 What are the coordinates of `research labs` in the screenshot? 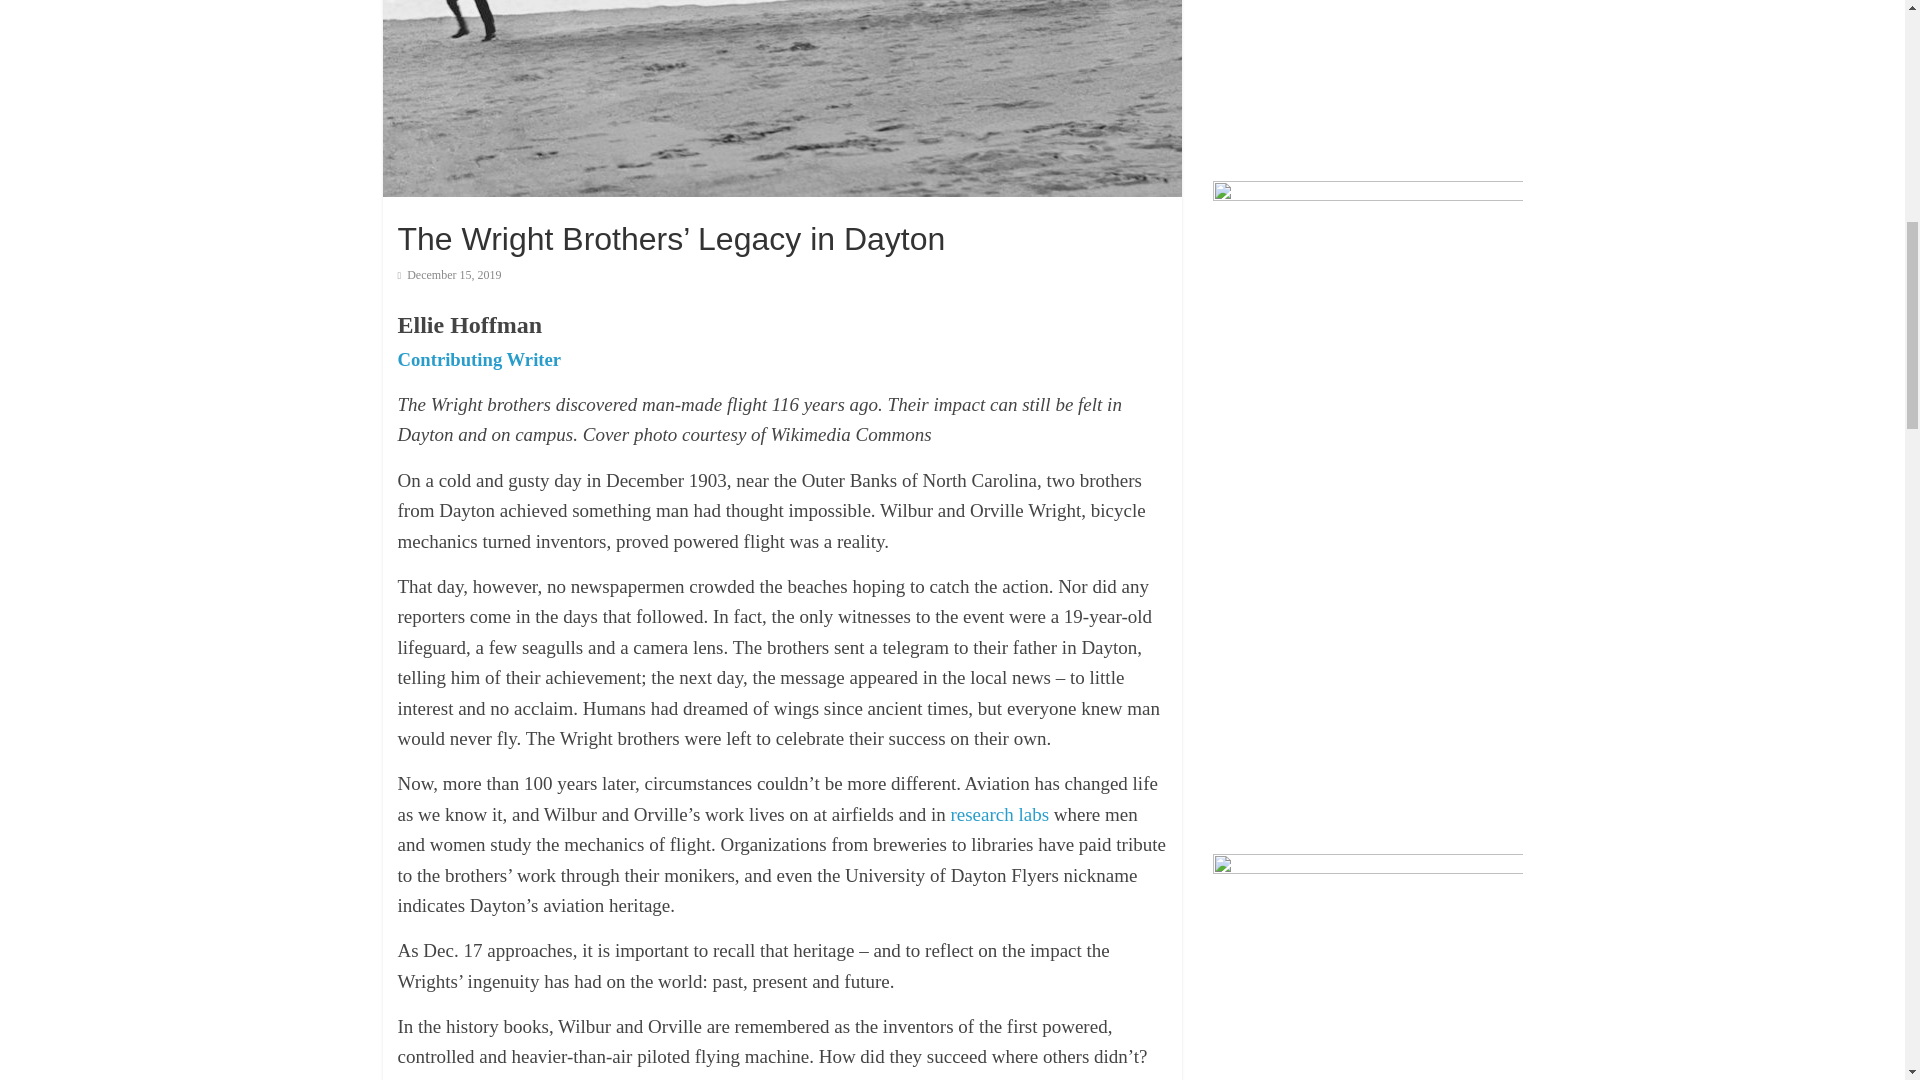 It's located at (999, 814).